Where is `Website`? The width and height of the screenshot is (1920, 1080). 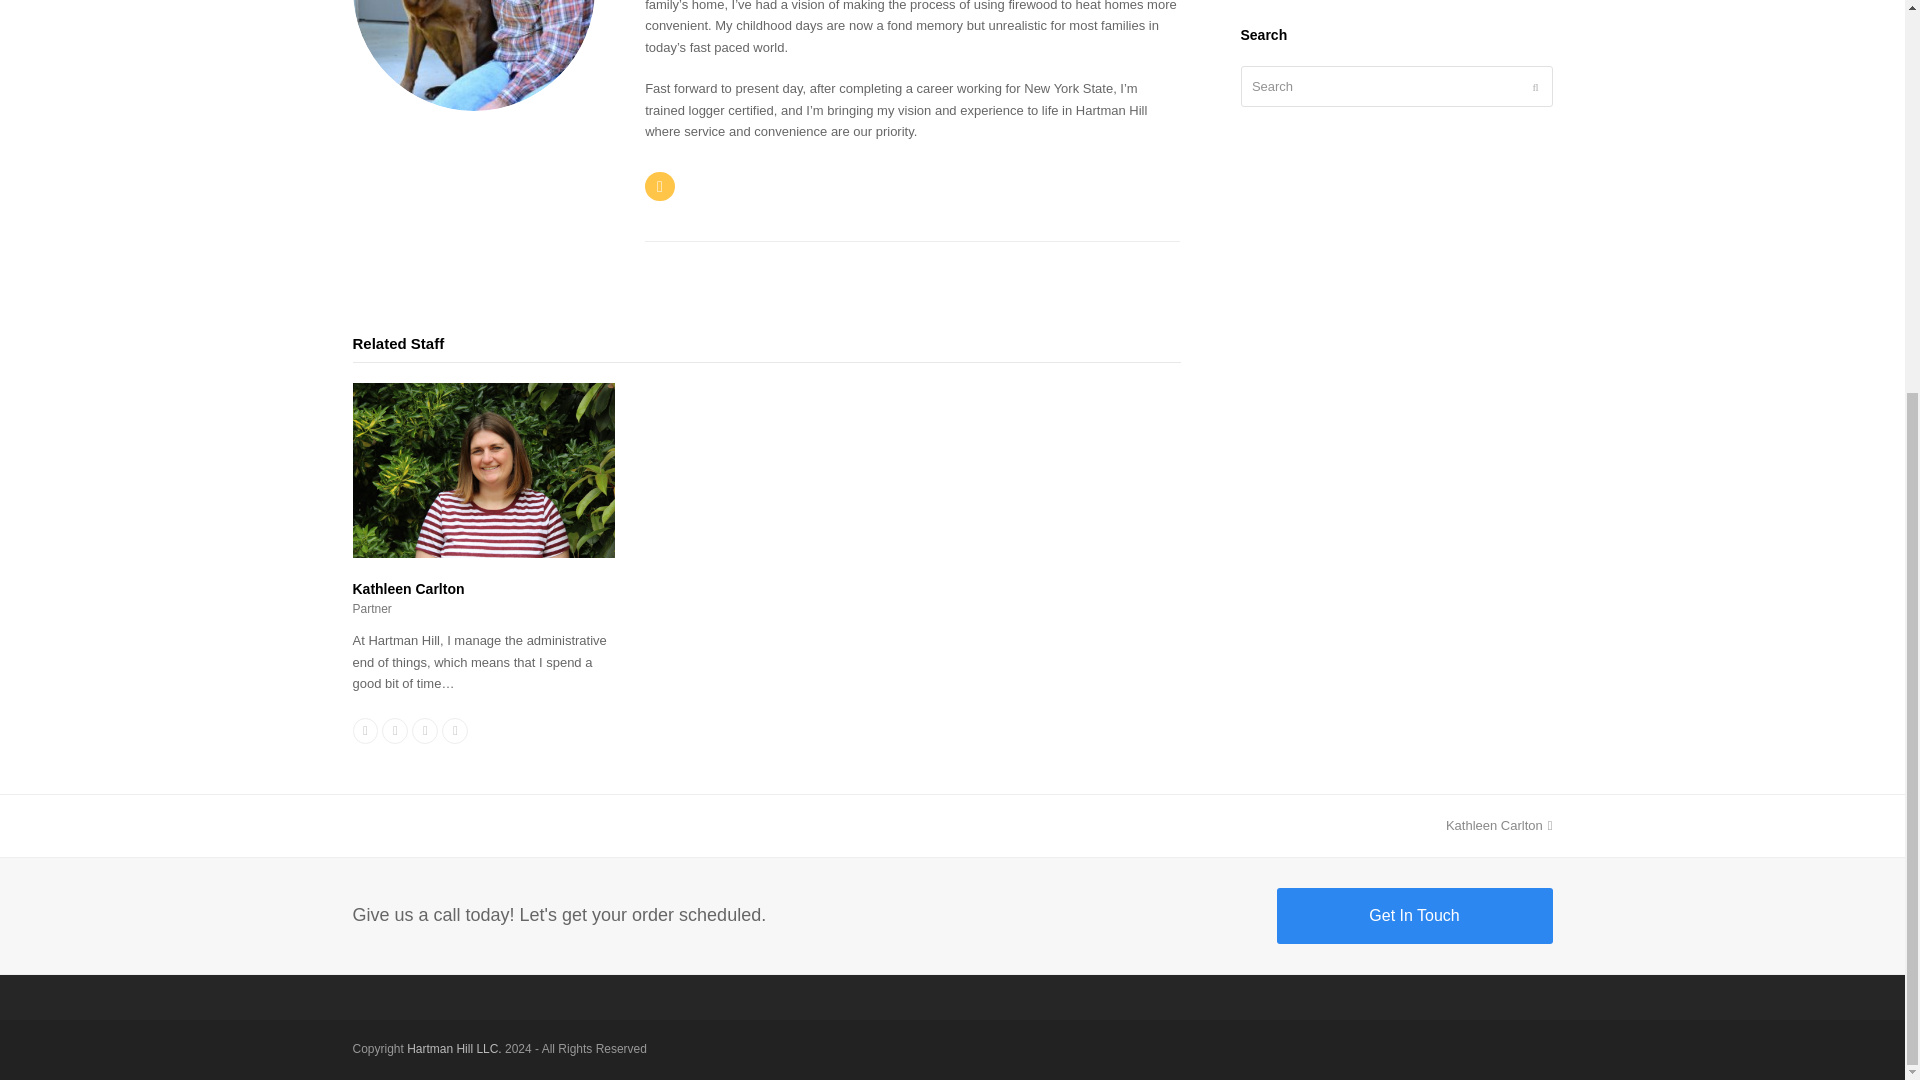
Website is located at coordinates (454, 731).